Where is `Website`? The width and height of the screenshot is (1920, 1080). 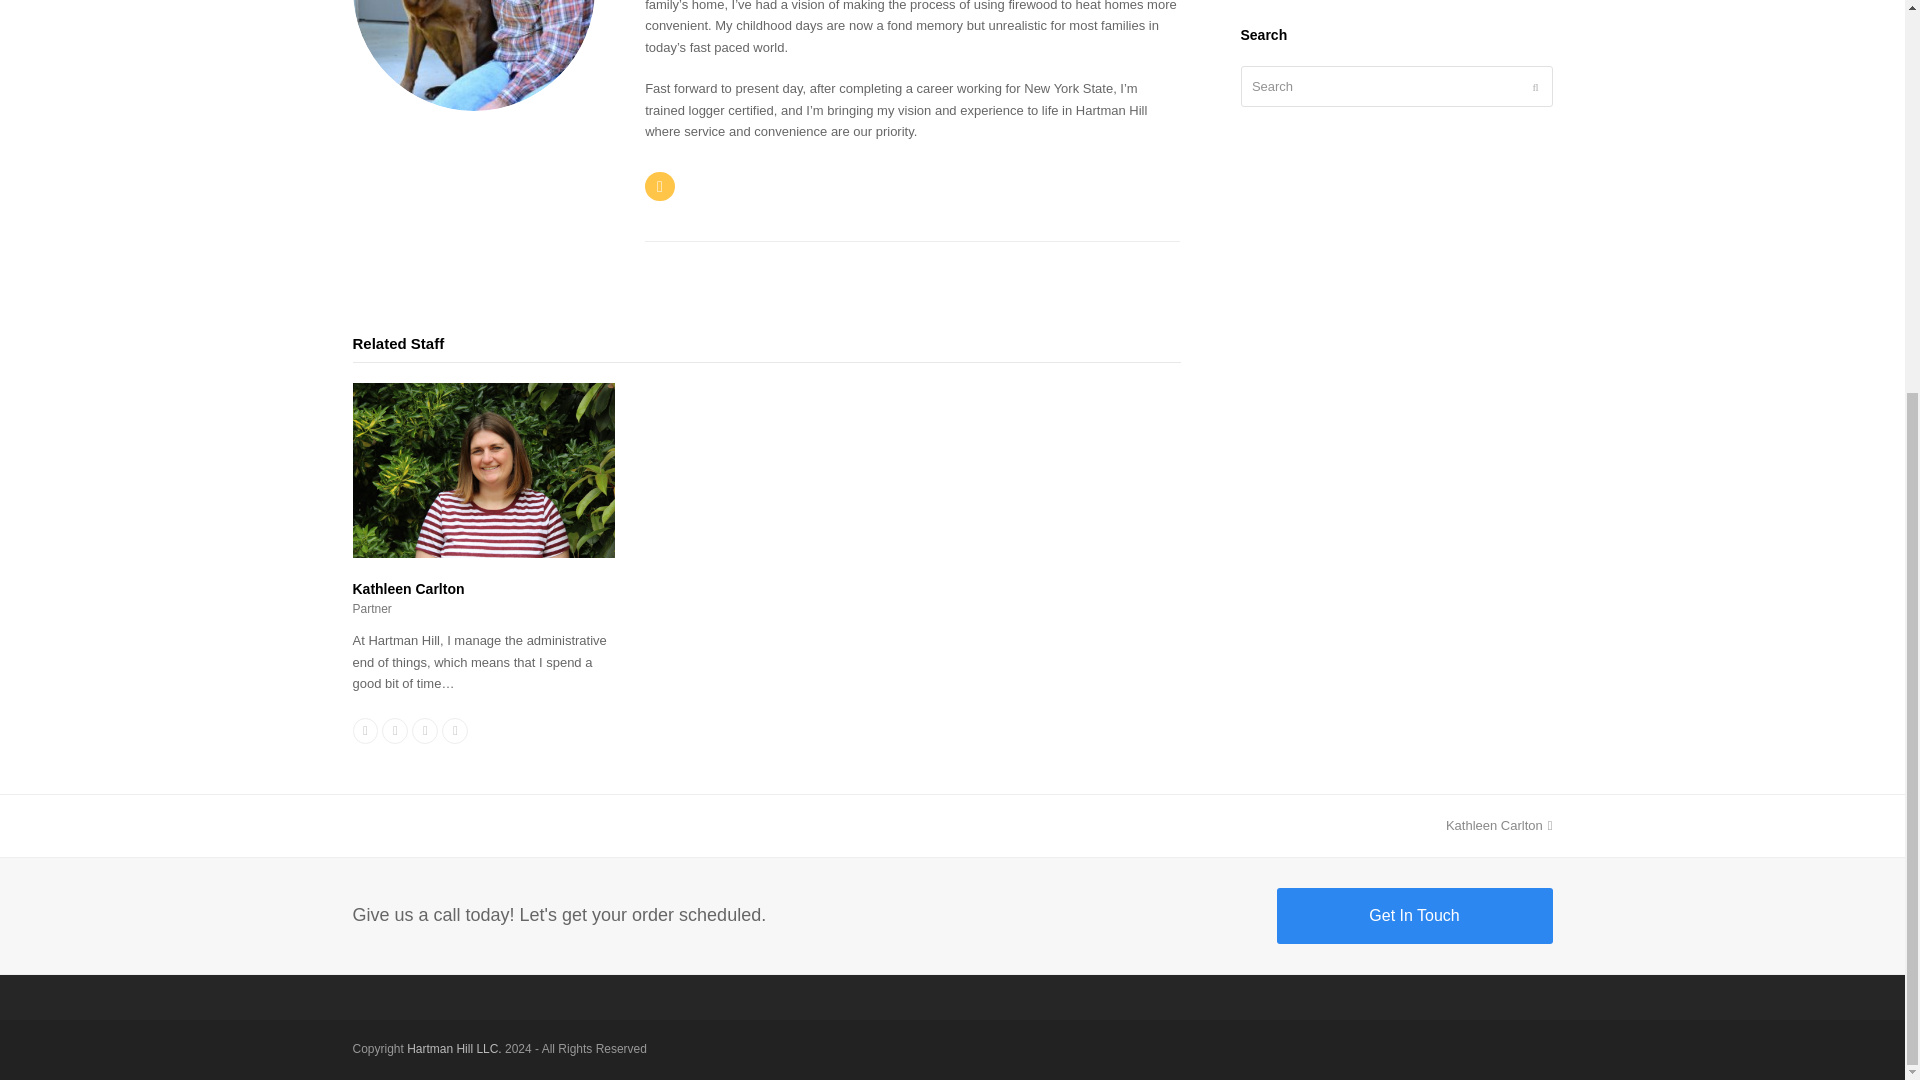
Website is located at coordinates (454, 731).